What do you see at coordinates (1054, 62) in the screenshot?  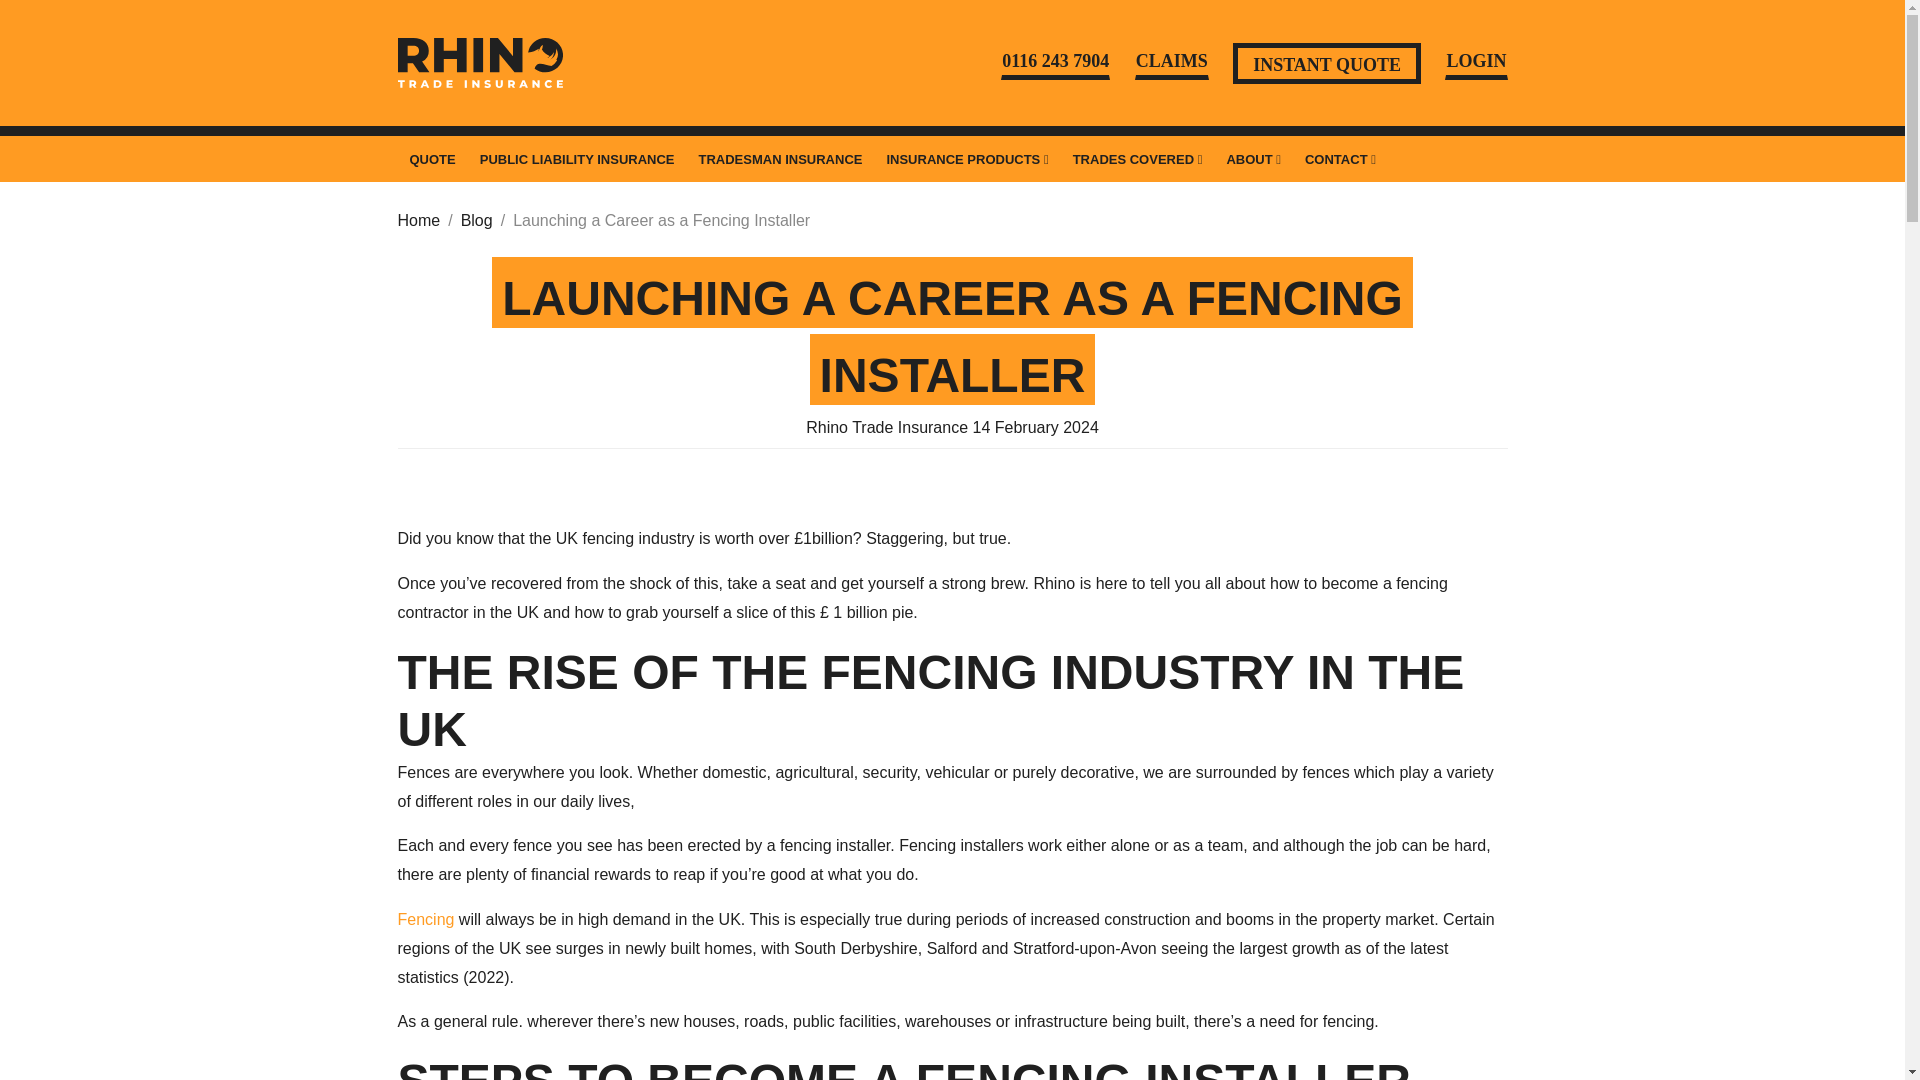 I see `0116 243 7904` at bounding box center [1054, 62].